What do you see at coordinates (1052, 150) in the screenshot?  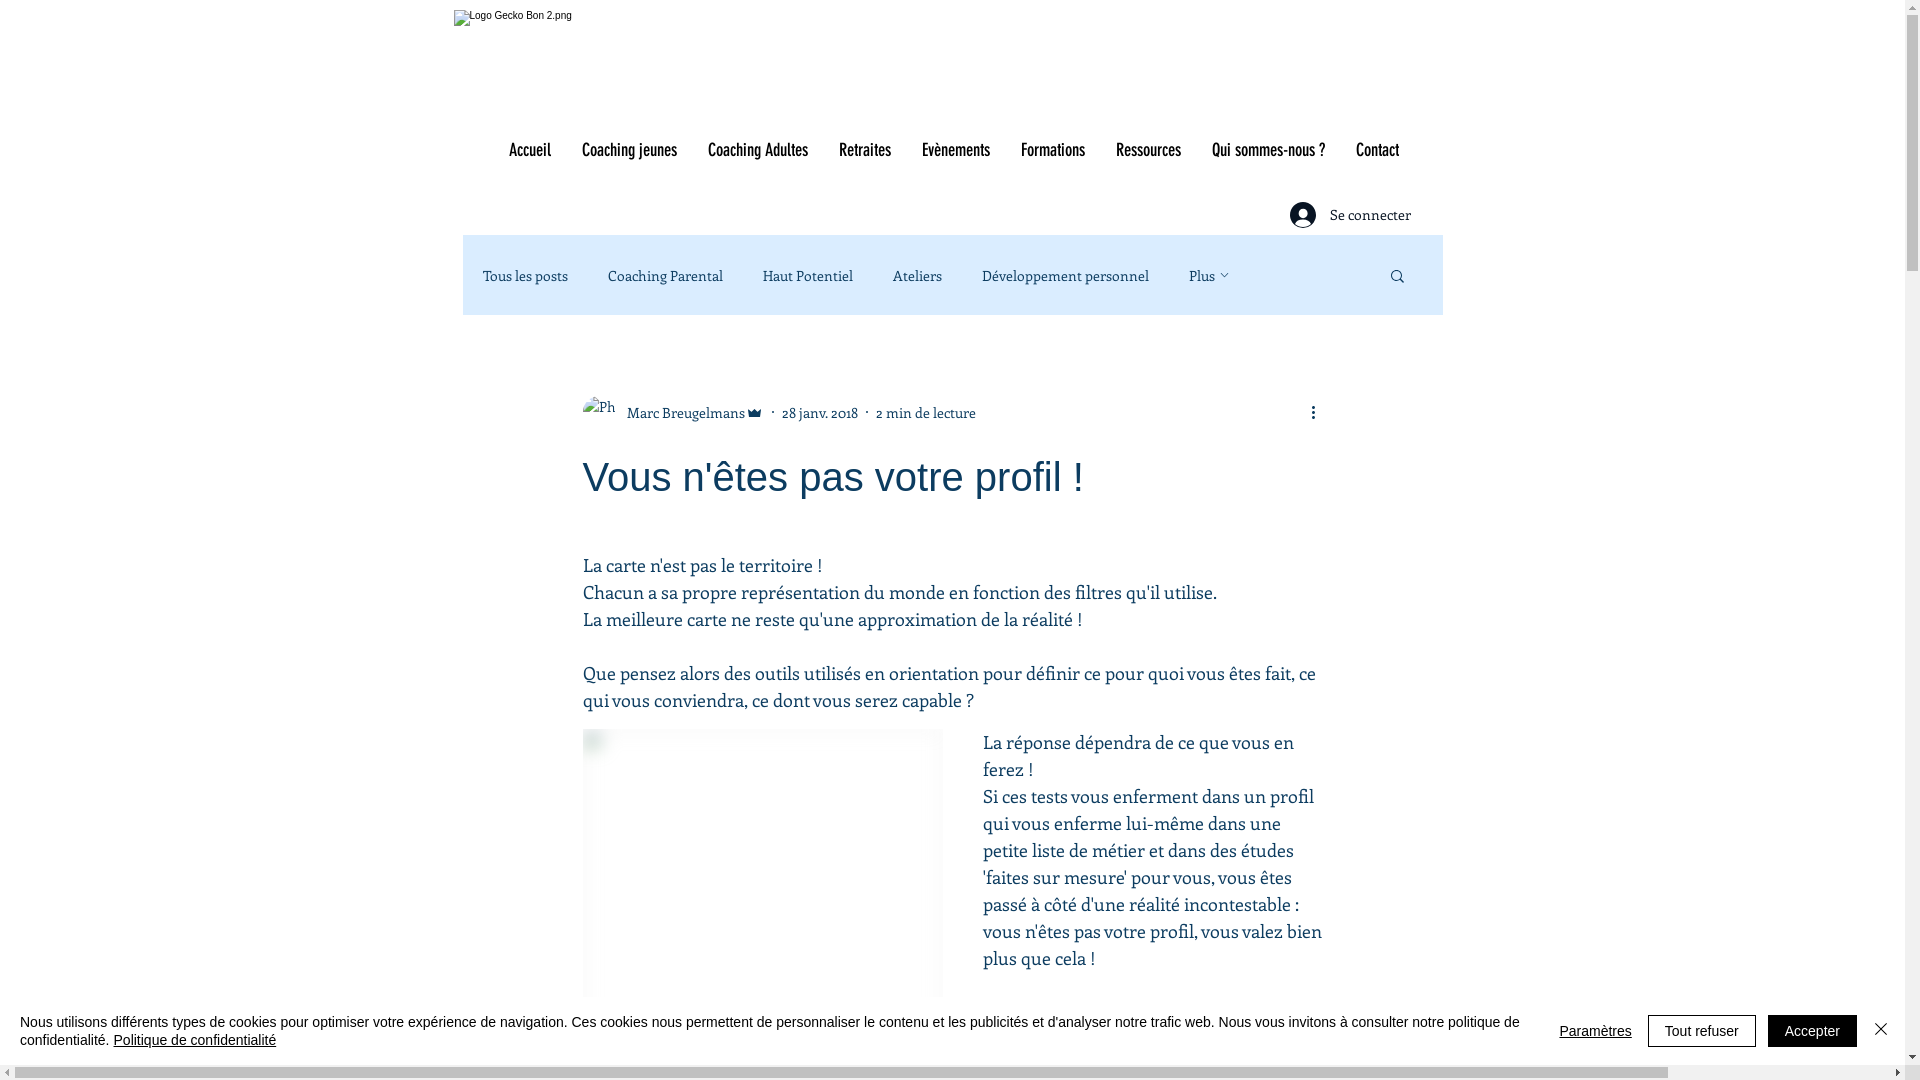 I see `Formations` at bounding box center [1052, 150].